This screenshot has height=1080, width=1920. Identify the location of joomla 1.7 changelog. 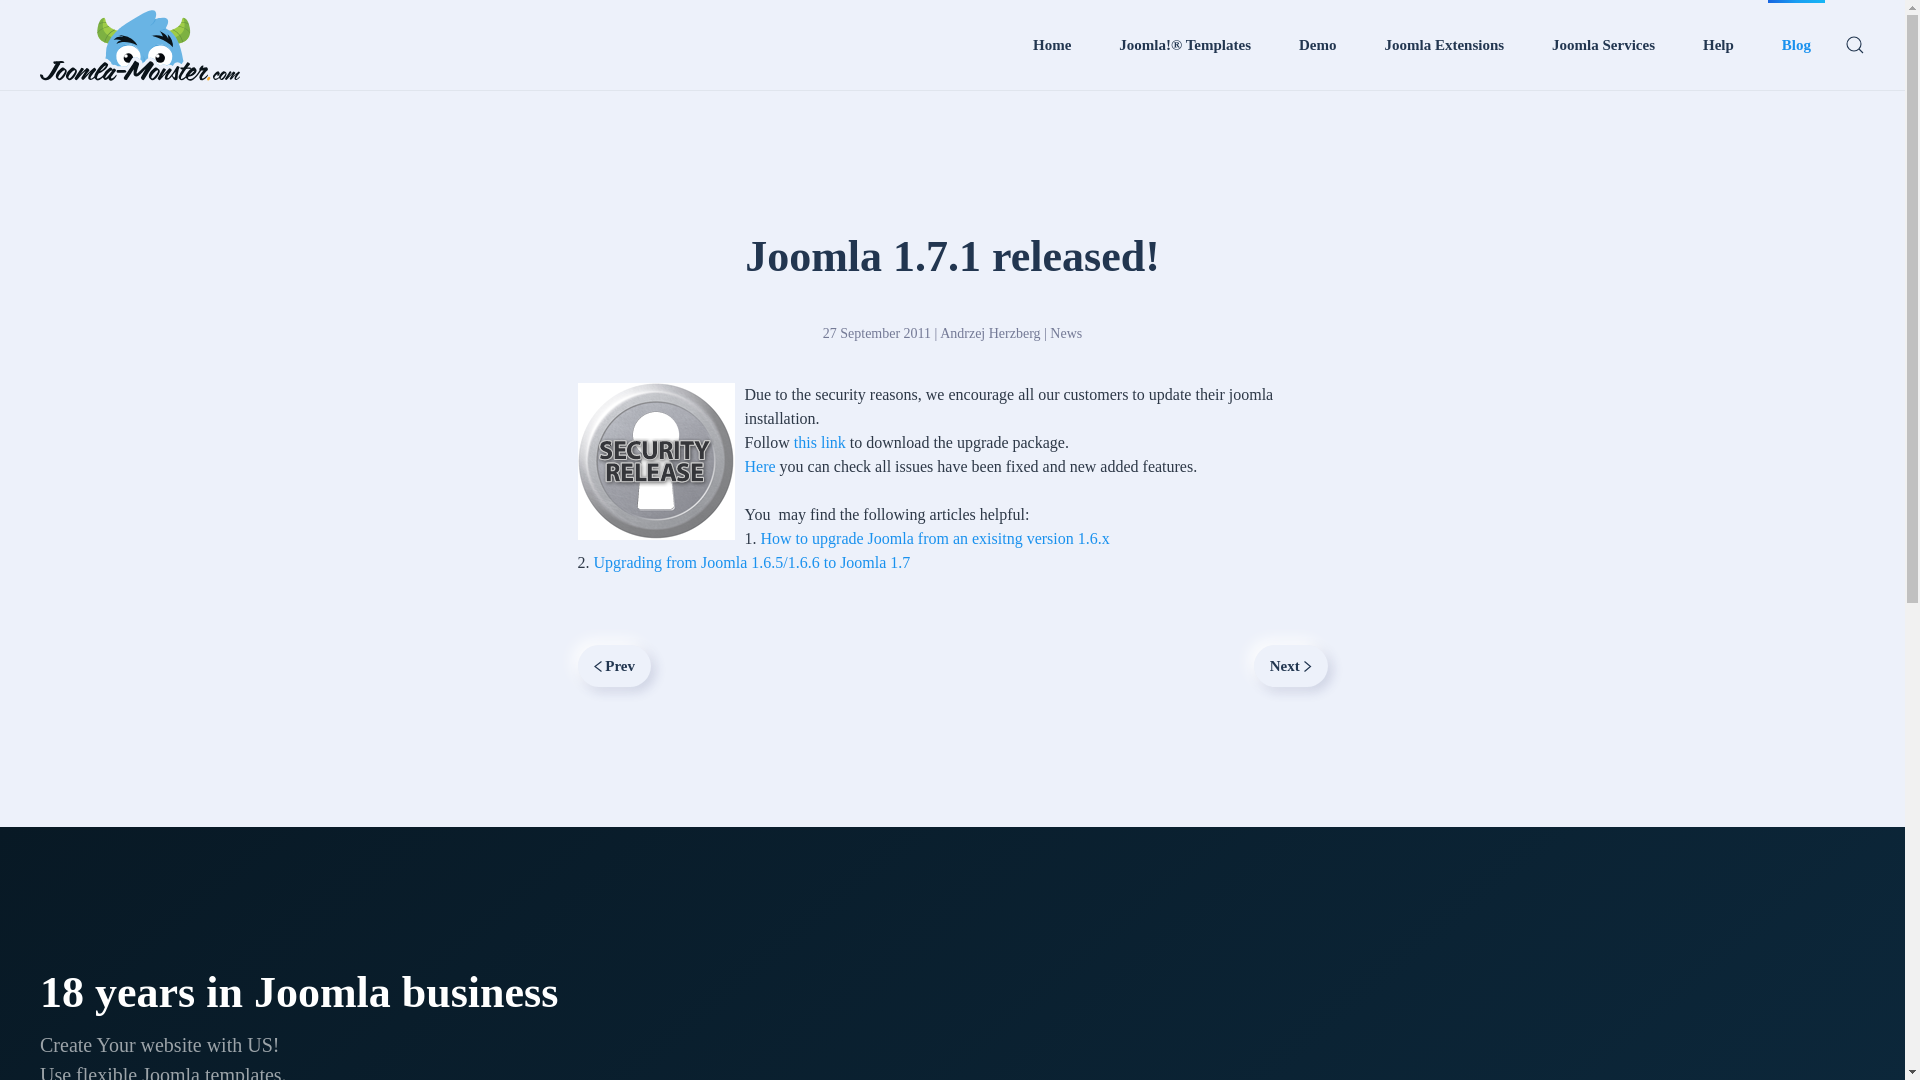
(760, 466).